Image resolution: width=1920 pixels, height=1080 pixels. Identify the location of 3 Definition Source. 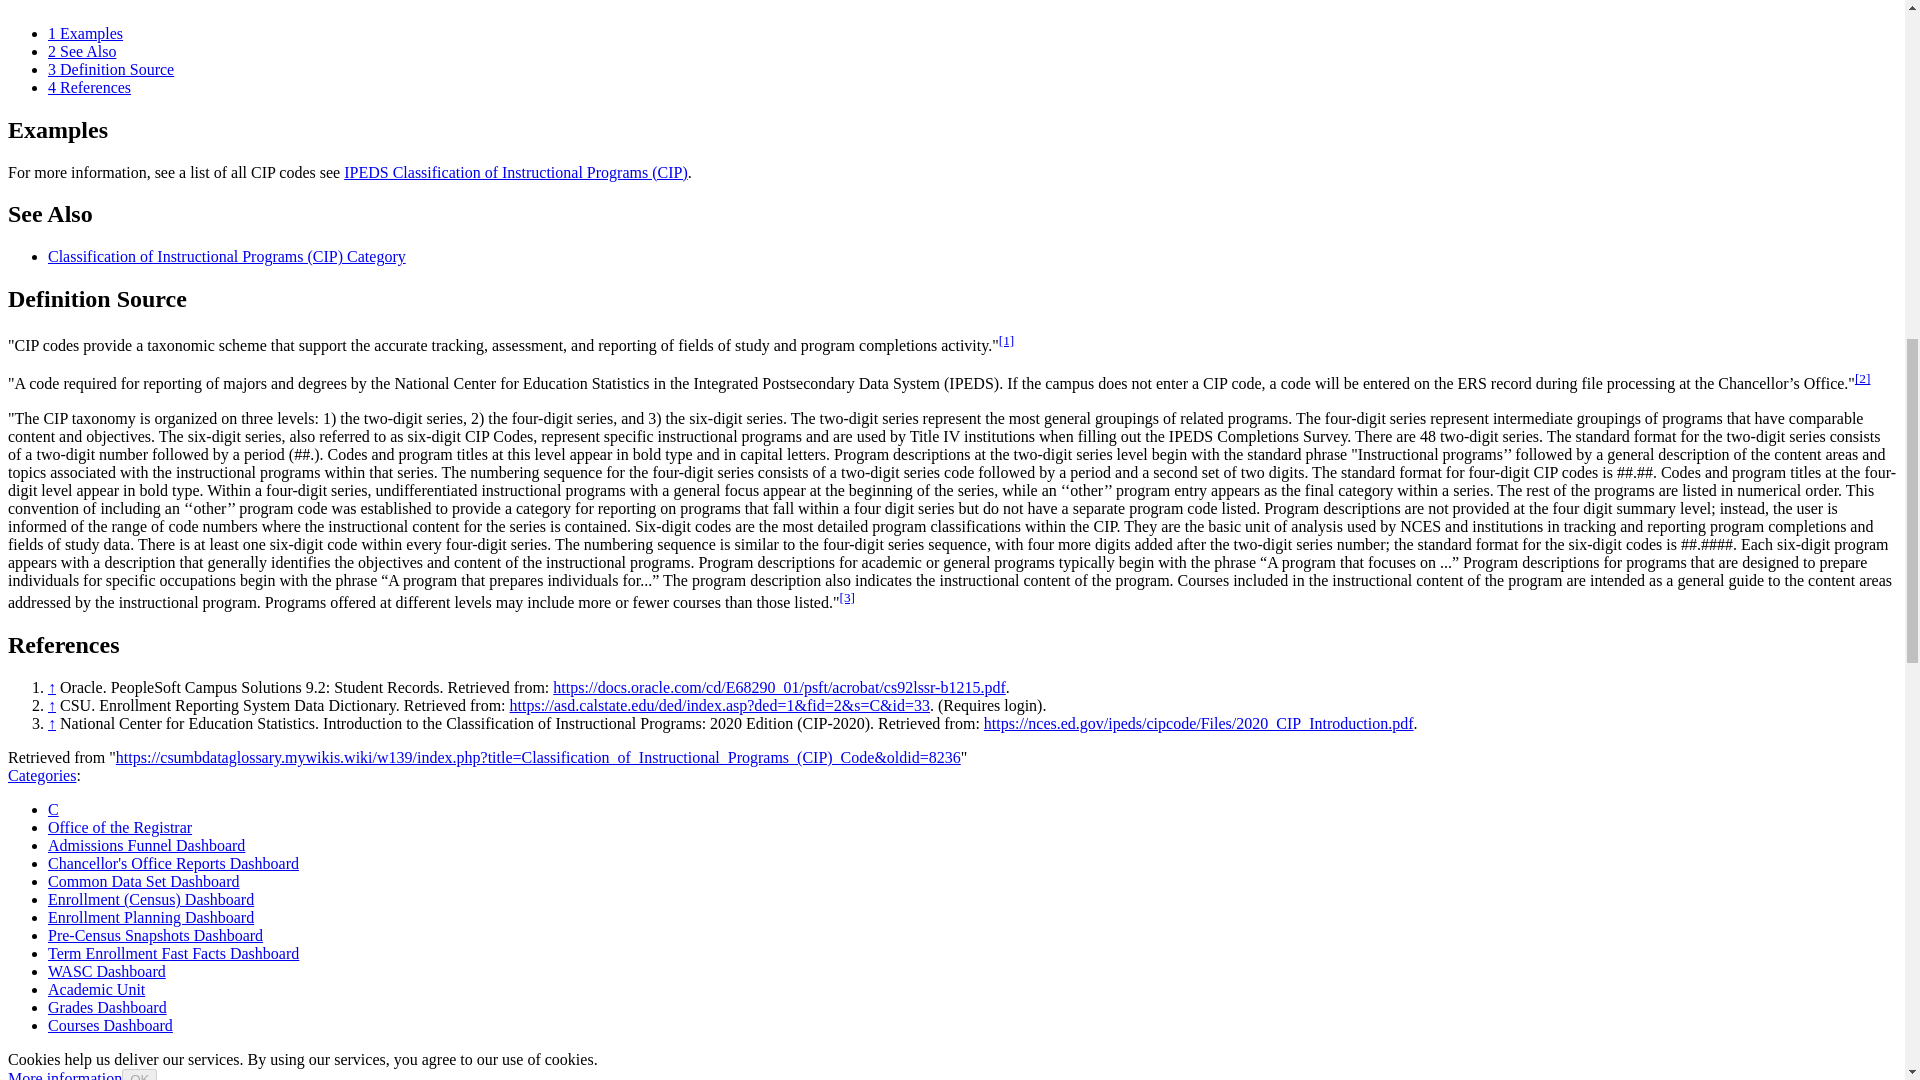
(111, 68).